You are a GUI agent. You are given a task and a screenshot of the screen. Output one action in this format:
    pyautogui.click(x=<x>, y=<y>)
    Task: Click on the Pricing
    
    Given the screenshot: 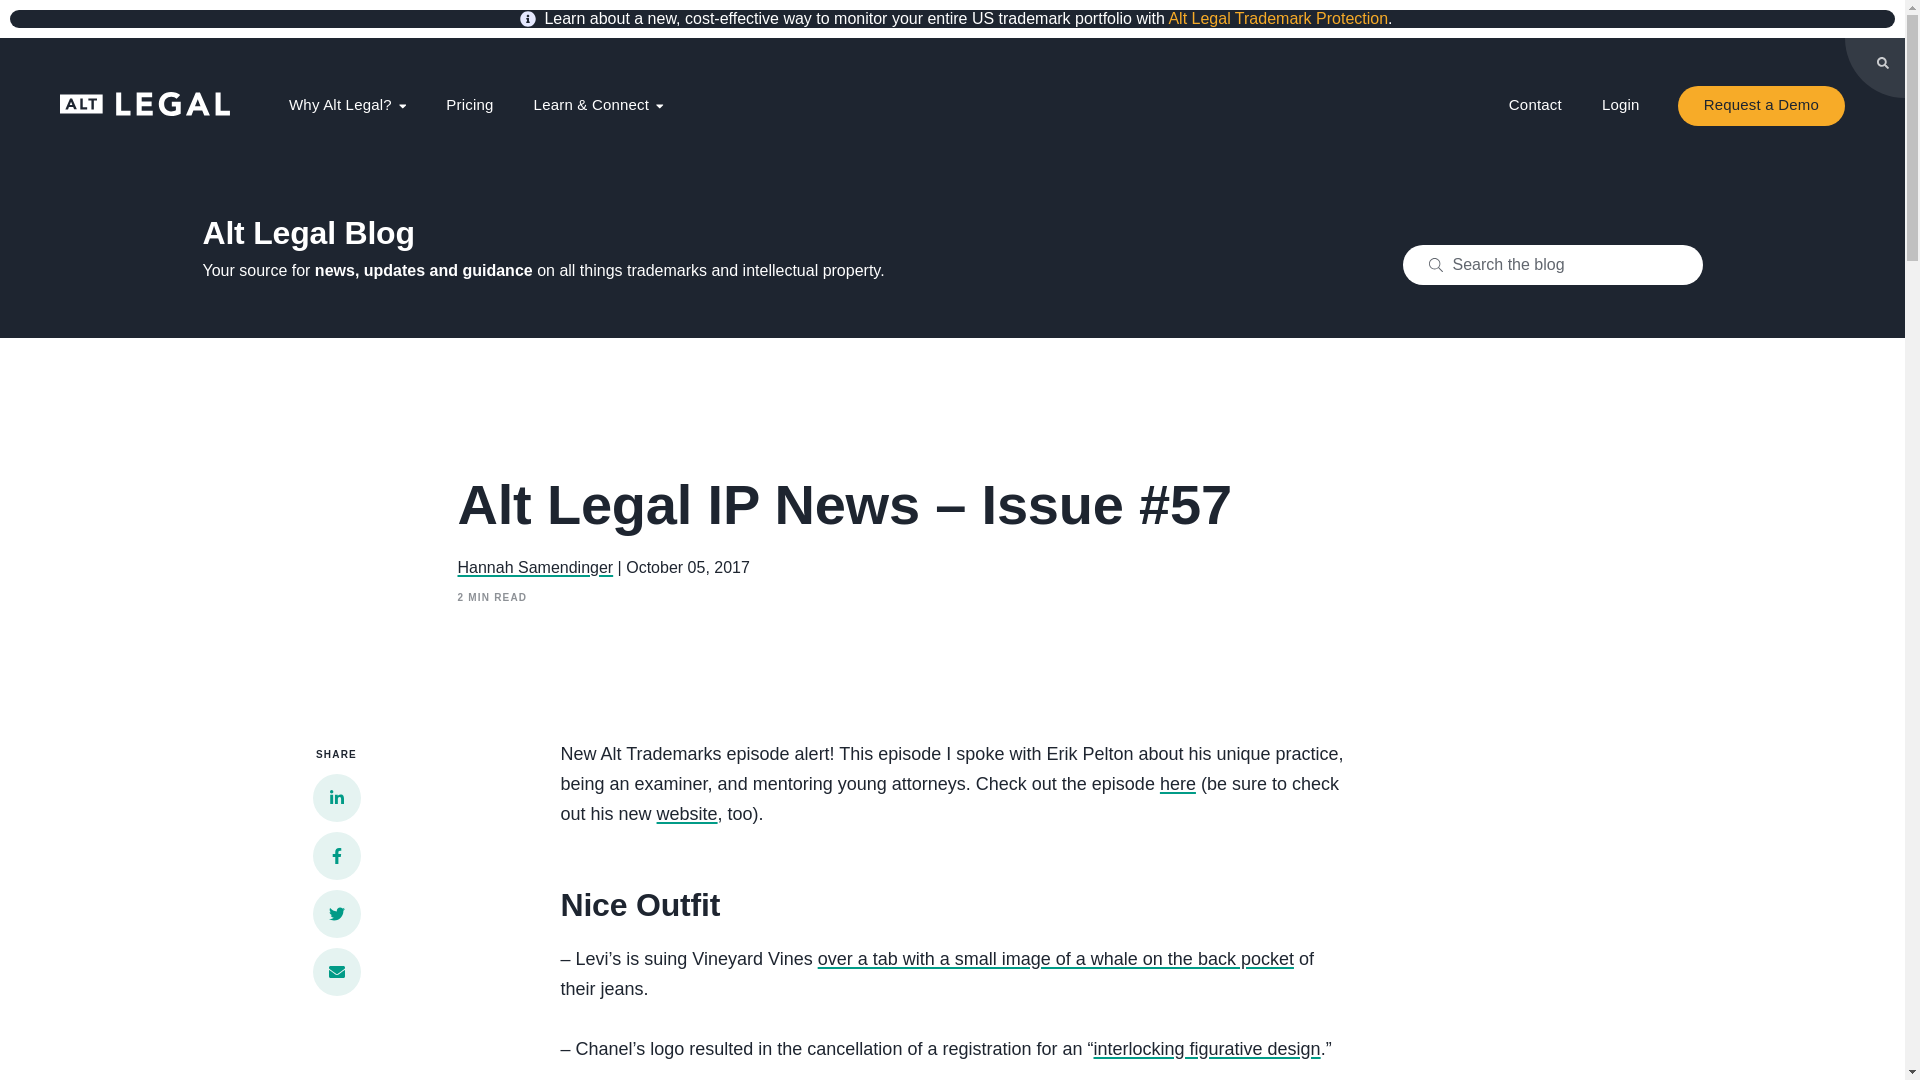 What is the action you would take?
    pyautogui.click(x=469, y=106)
    